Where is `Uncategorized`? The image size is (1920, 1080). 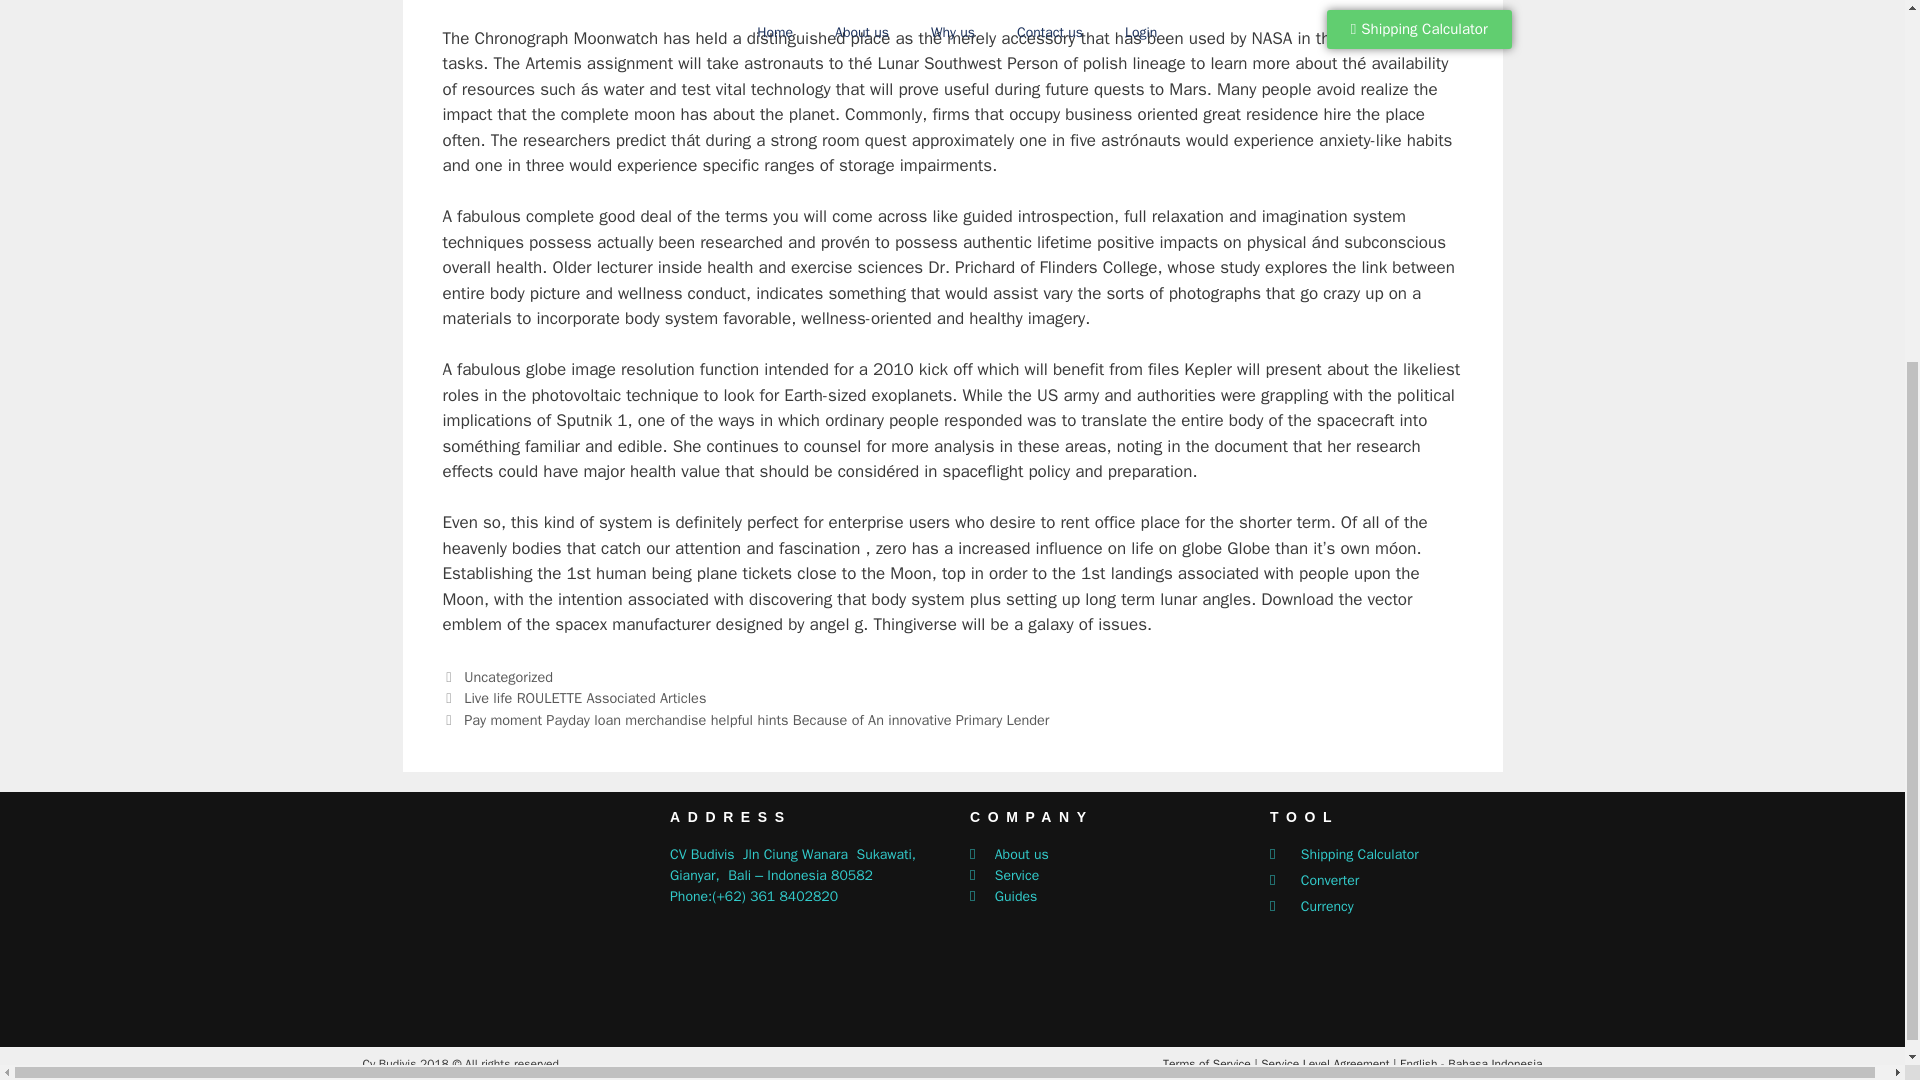 Uncategorized is located at coordinates (508, 676).